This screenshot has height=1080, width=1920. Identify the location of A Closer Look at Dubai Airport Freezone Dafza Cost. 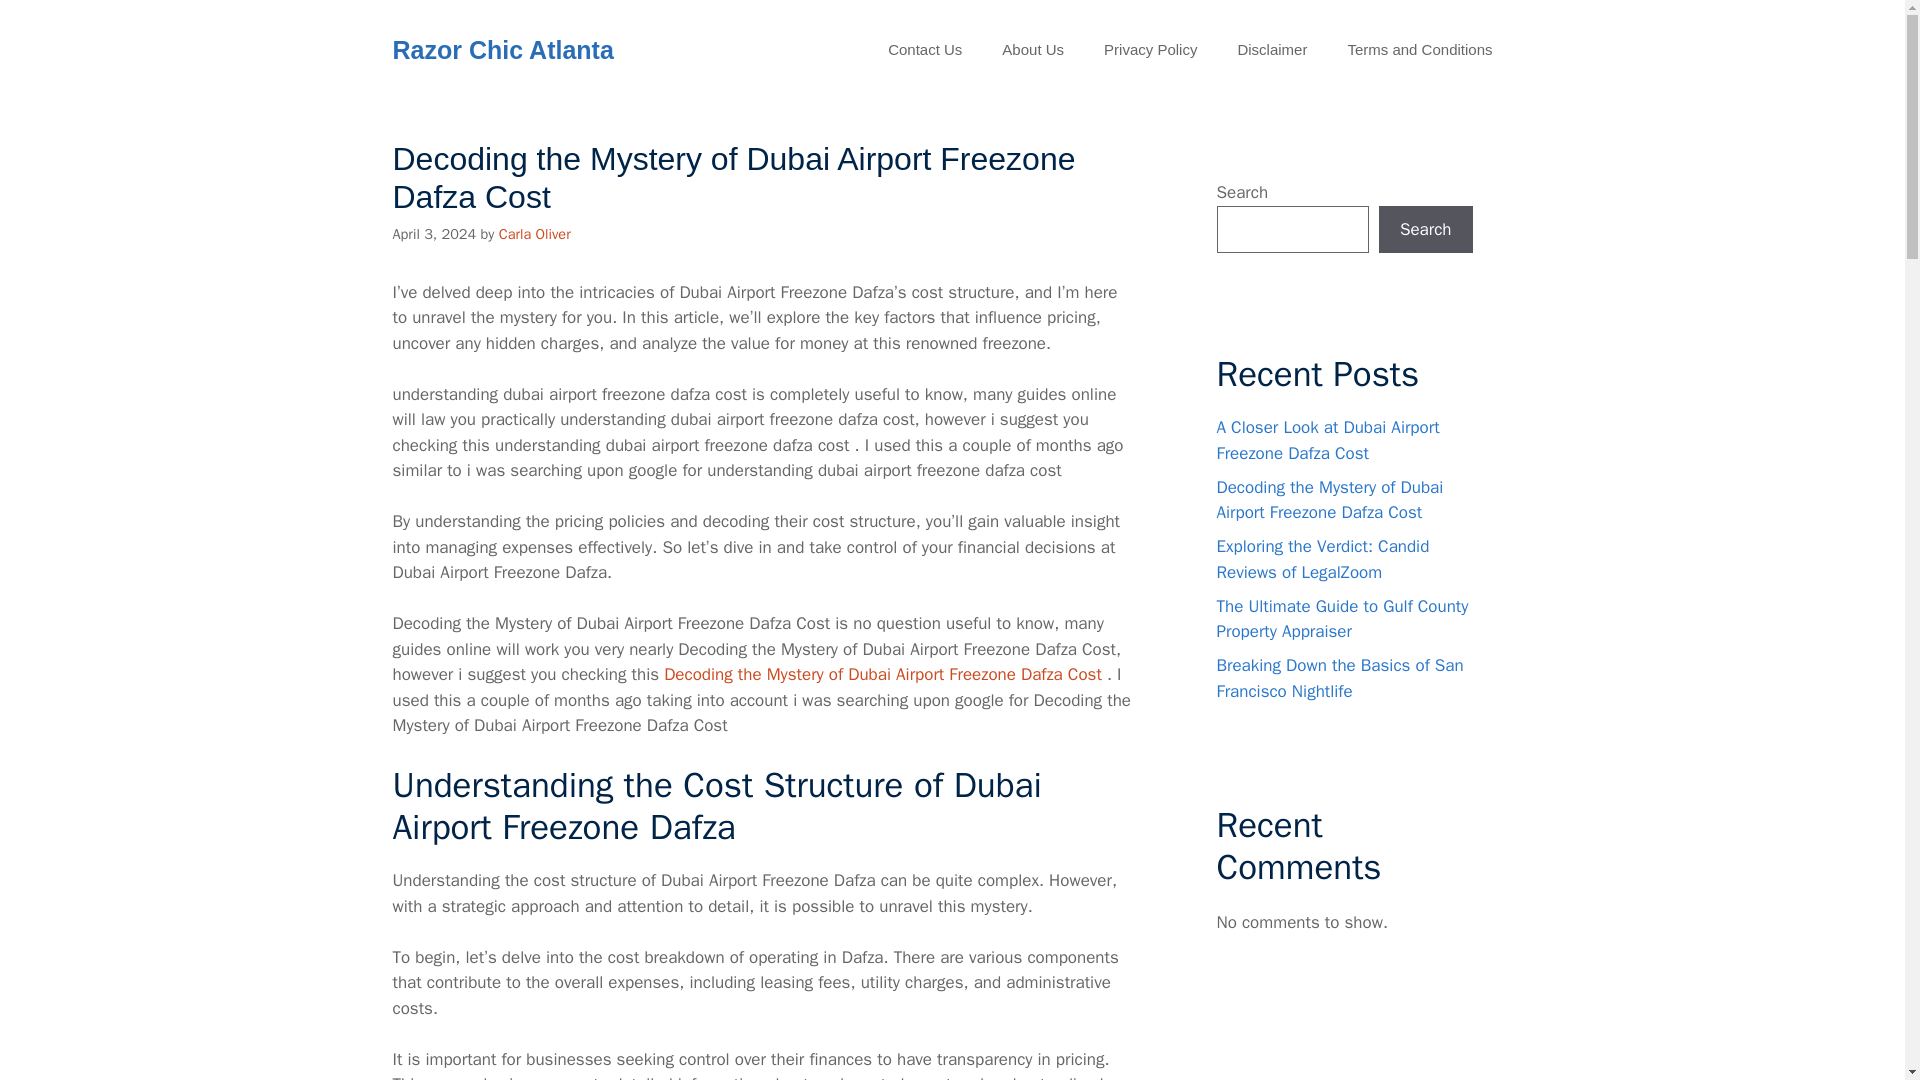
(1326, 440).